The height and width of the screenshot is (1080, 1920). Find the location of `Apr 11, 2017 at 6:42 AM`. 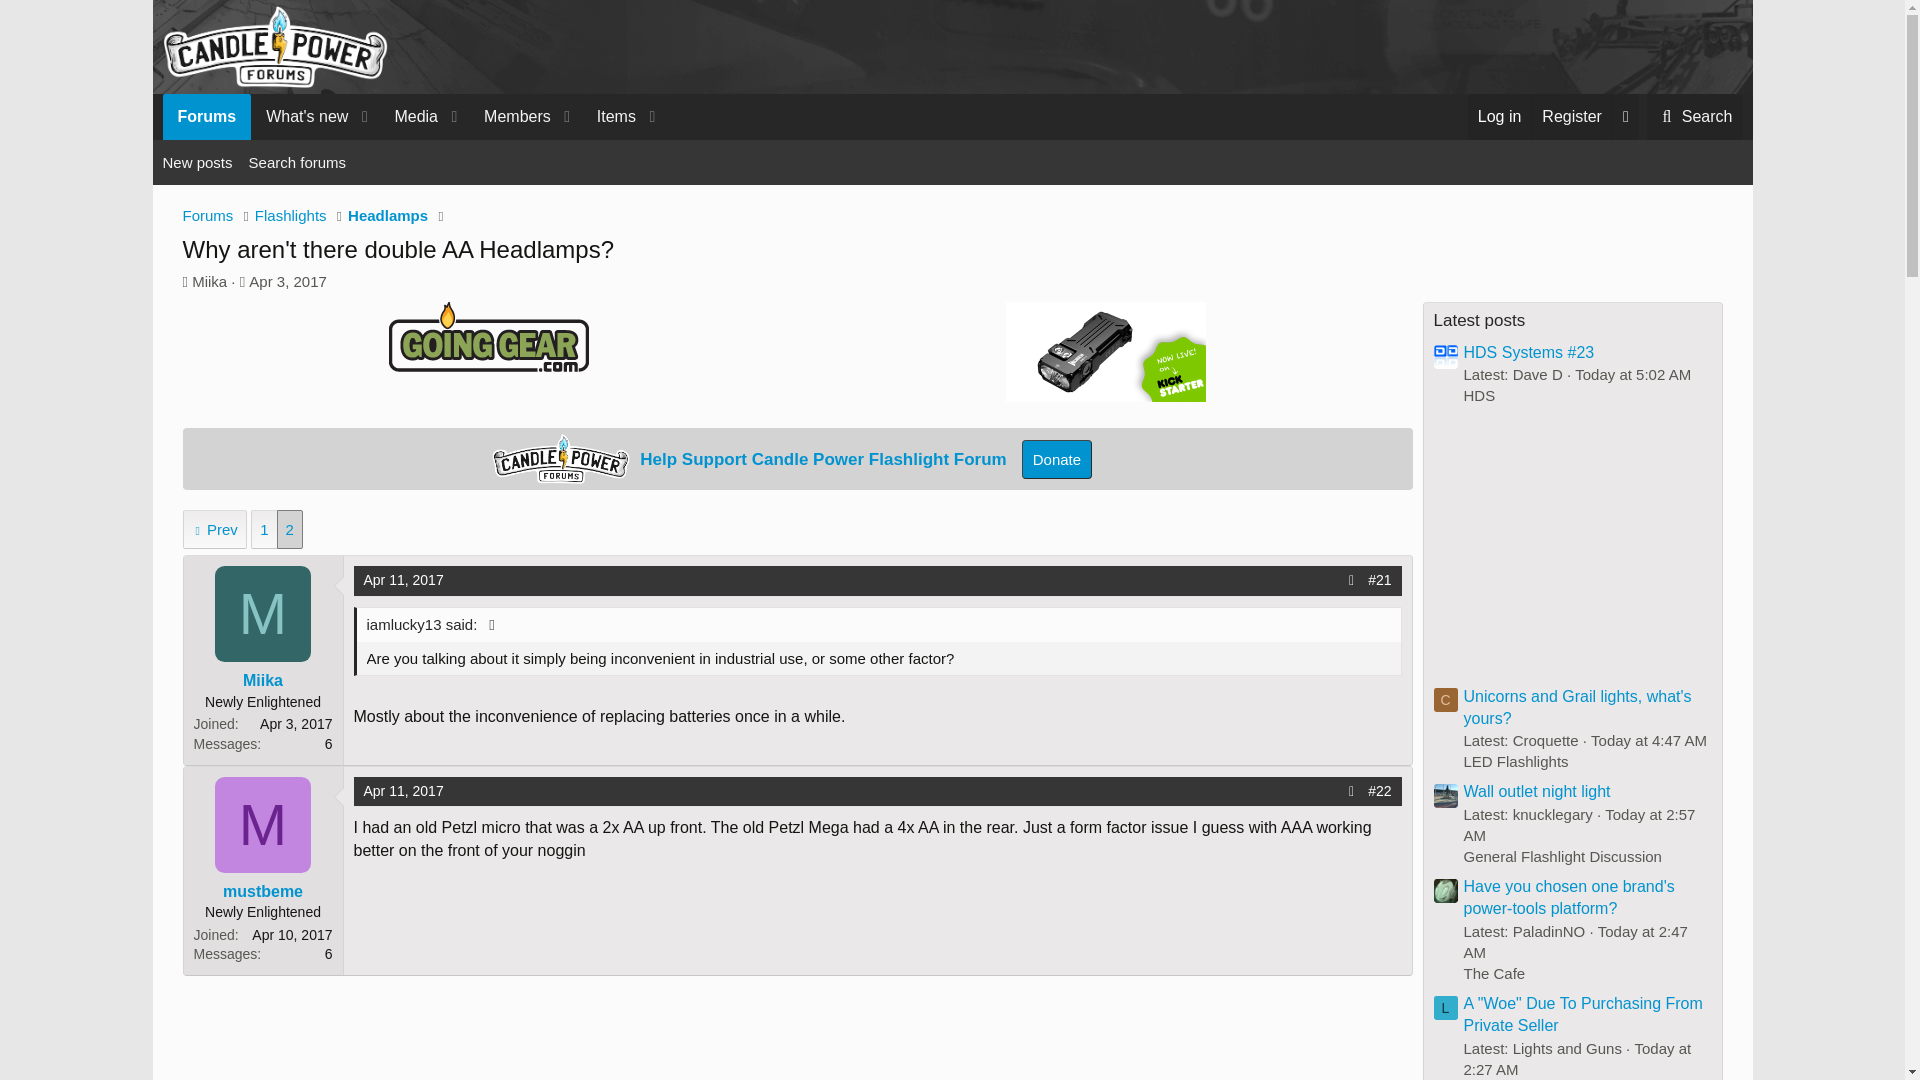

Apr 11, 2017 at 6:42 AM is located at coordinates (404, 580).